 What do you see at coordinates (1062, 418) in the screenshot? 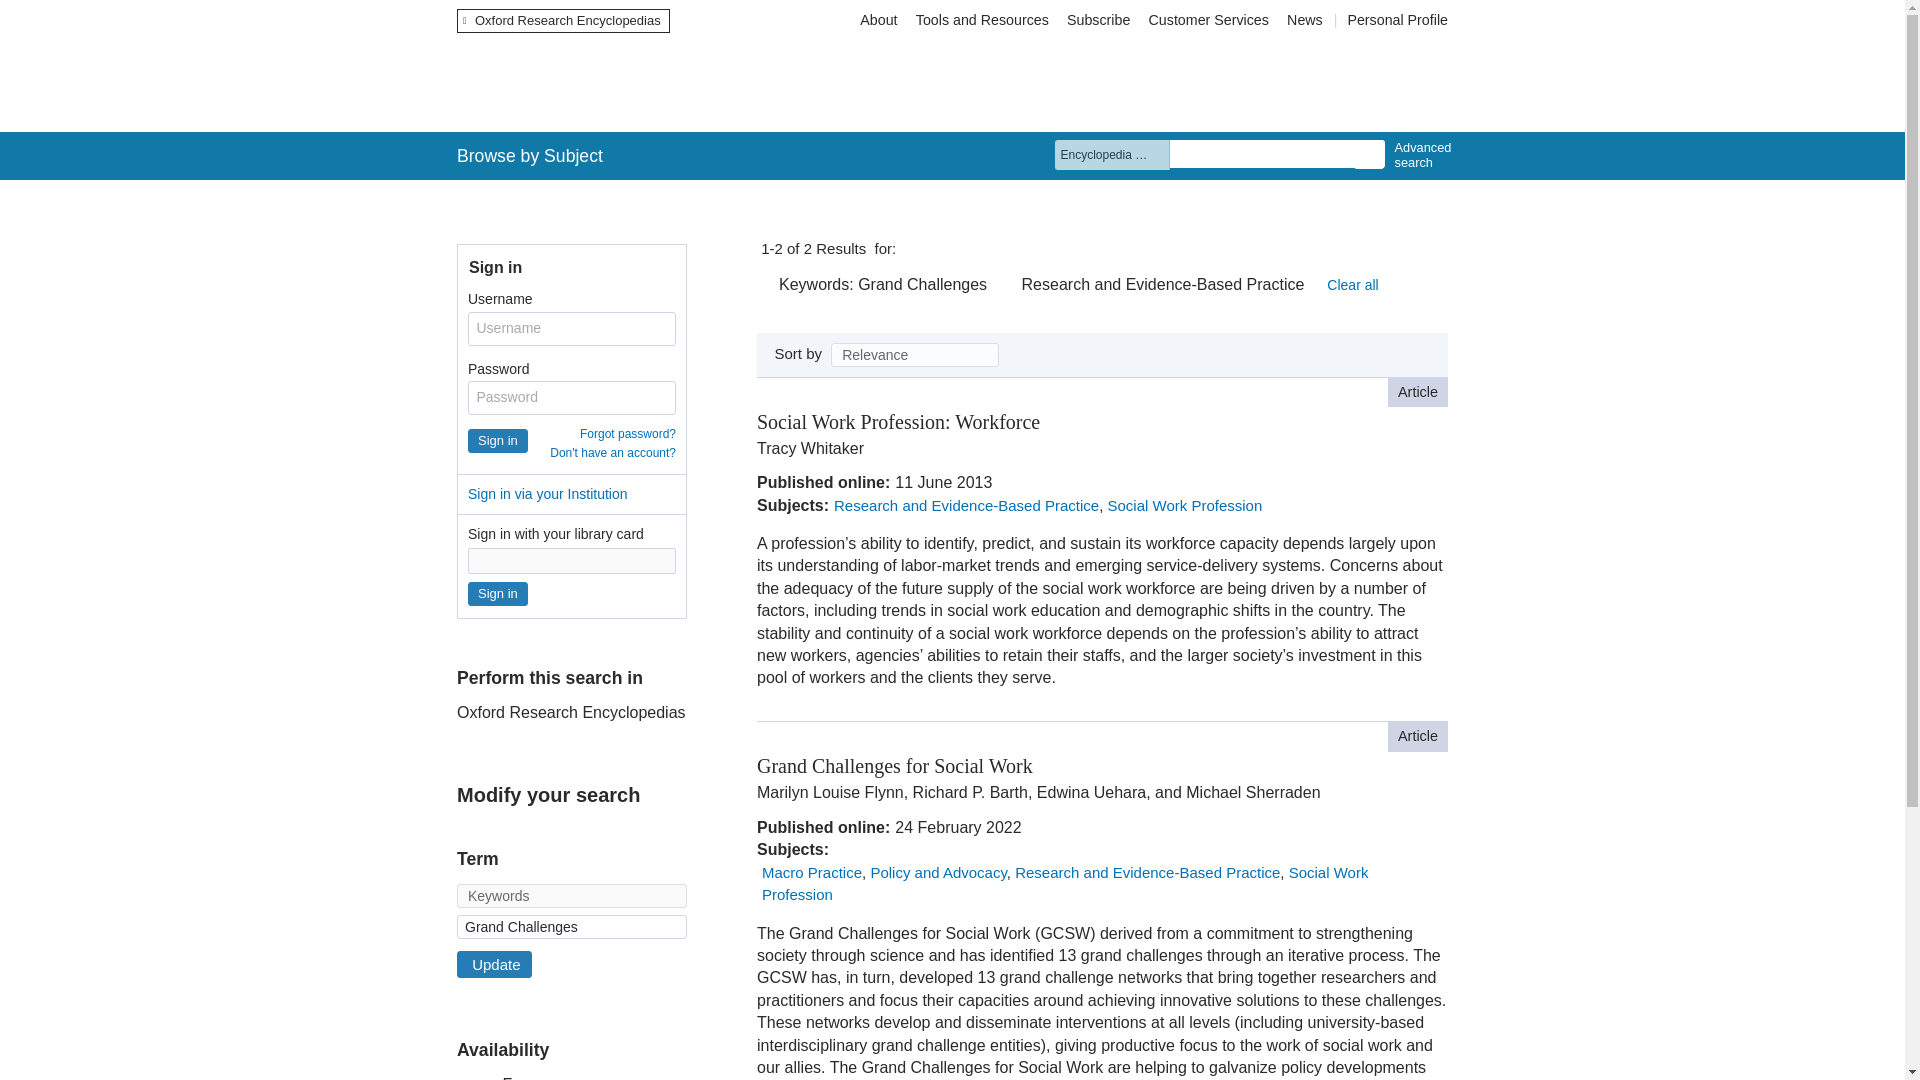
I see `restricted access` at bounding box center [1062, 418].